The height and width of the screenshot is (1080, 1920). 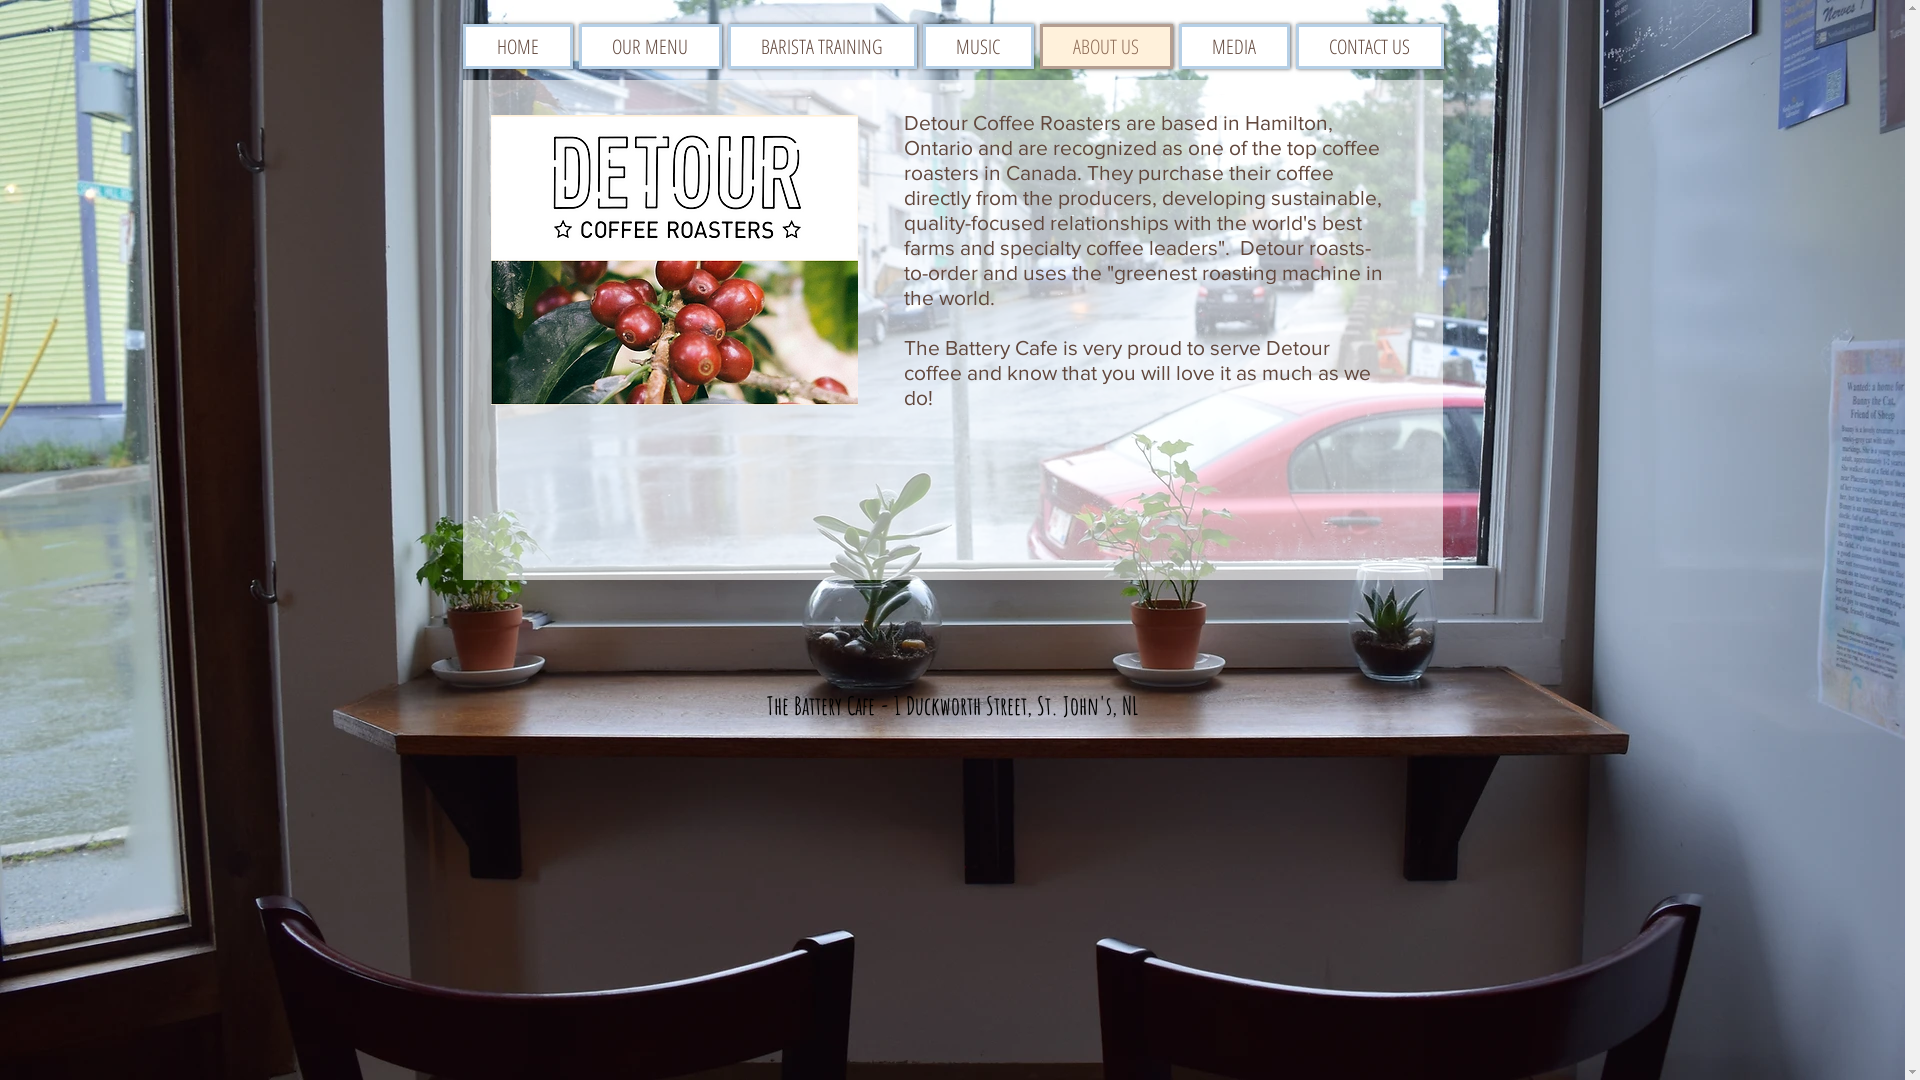 What do you see at coordinates (1370, 46) in the screenshot?
I see `CONTACT US` at bounding box center [1370, 46].